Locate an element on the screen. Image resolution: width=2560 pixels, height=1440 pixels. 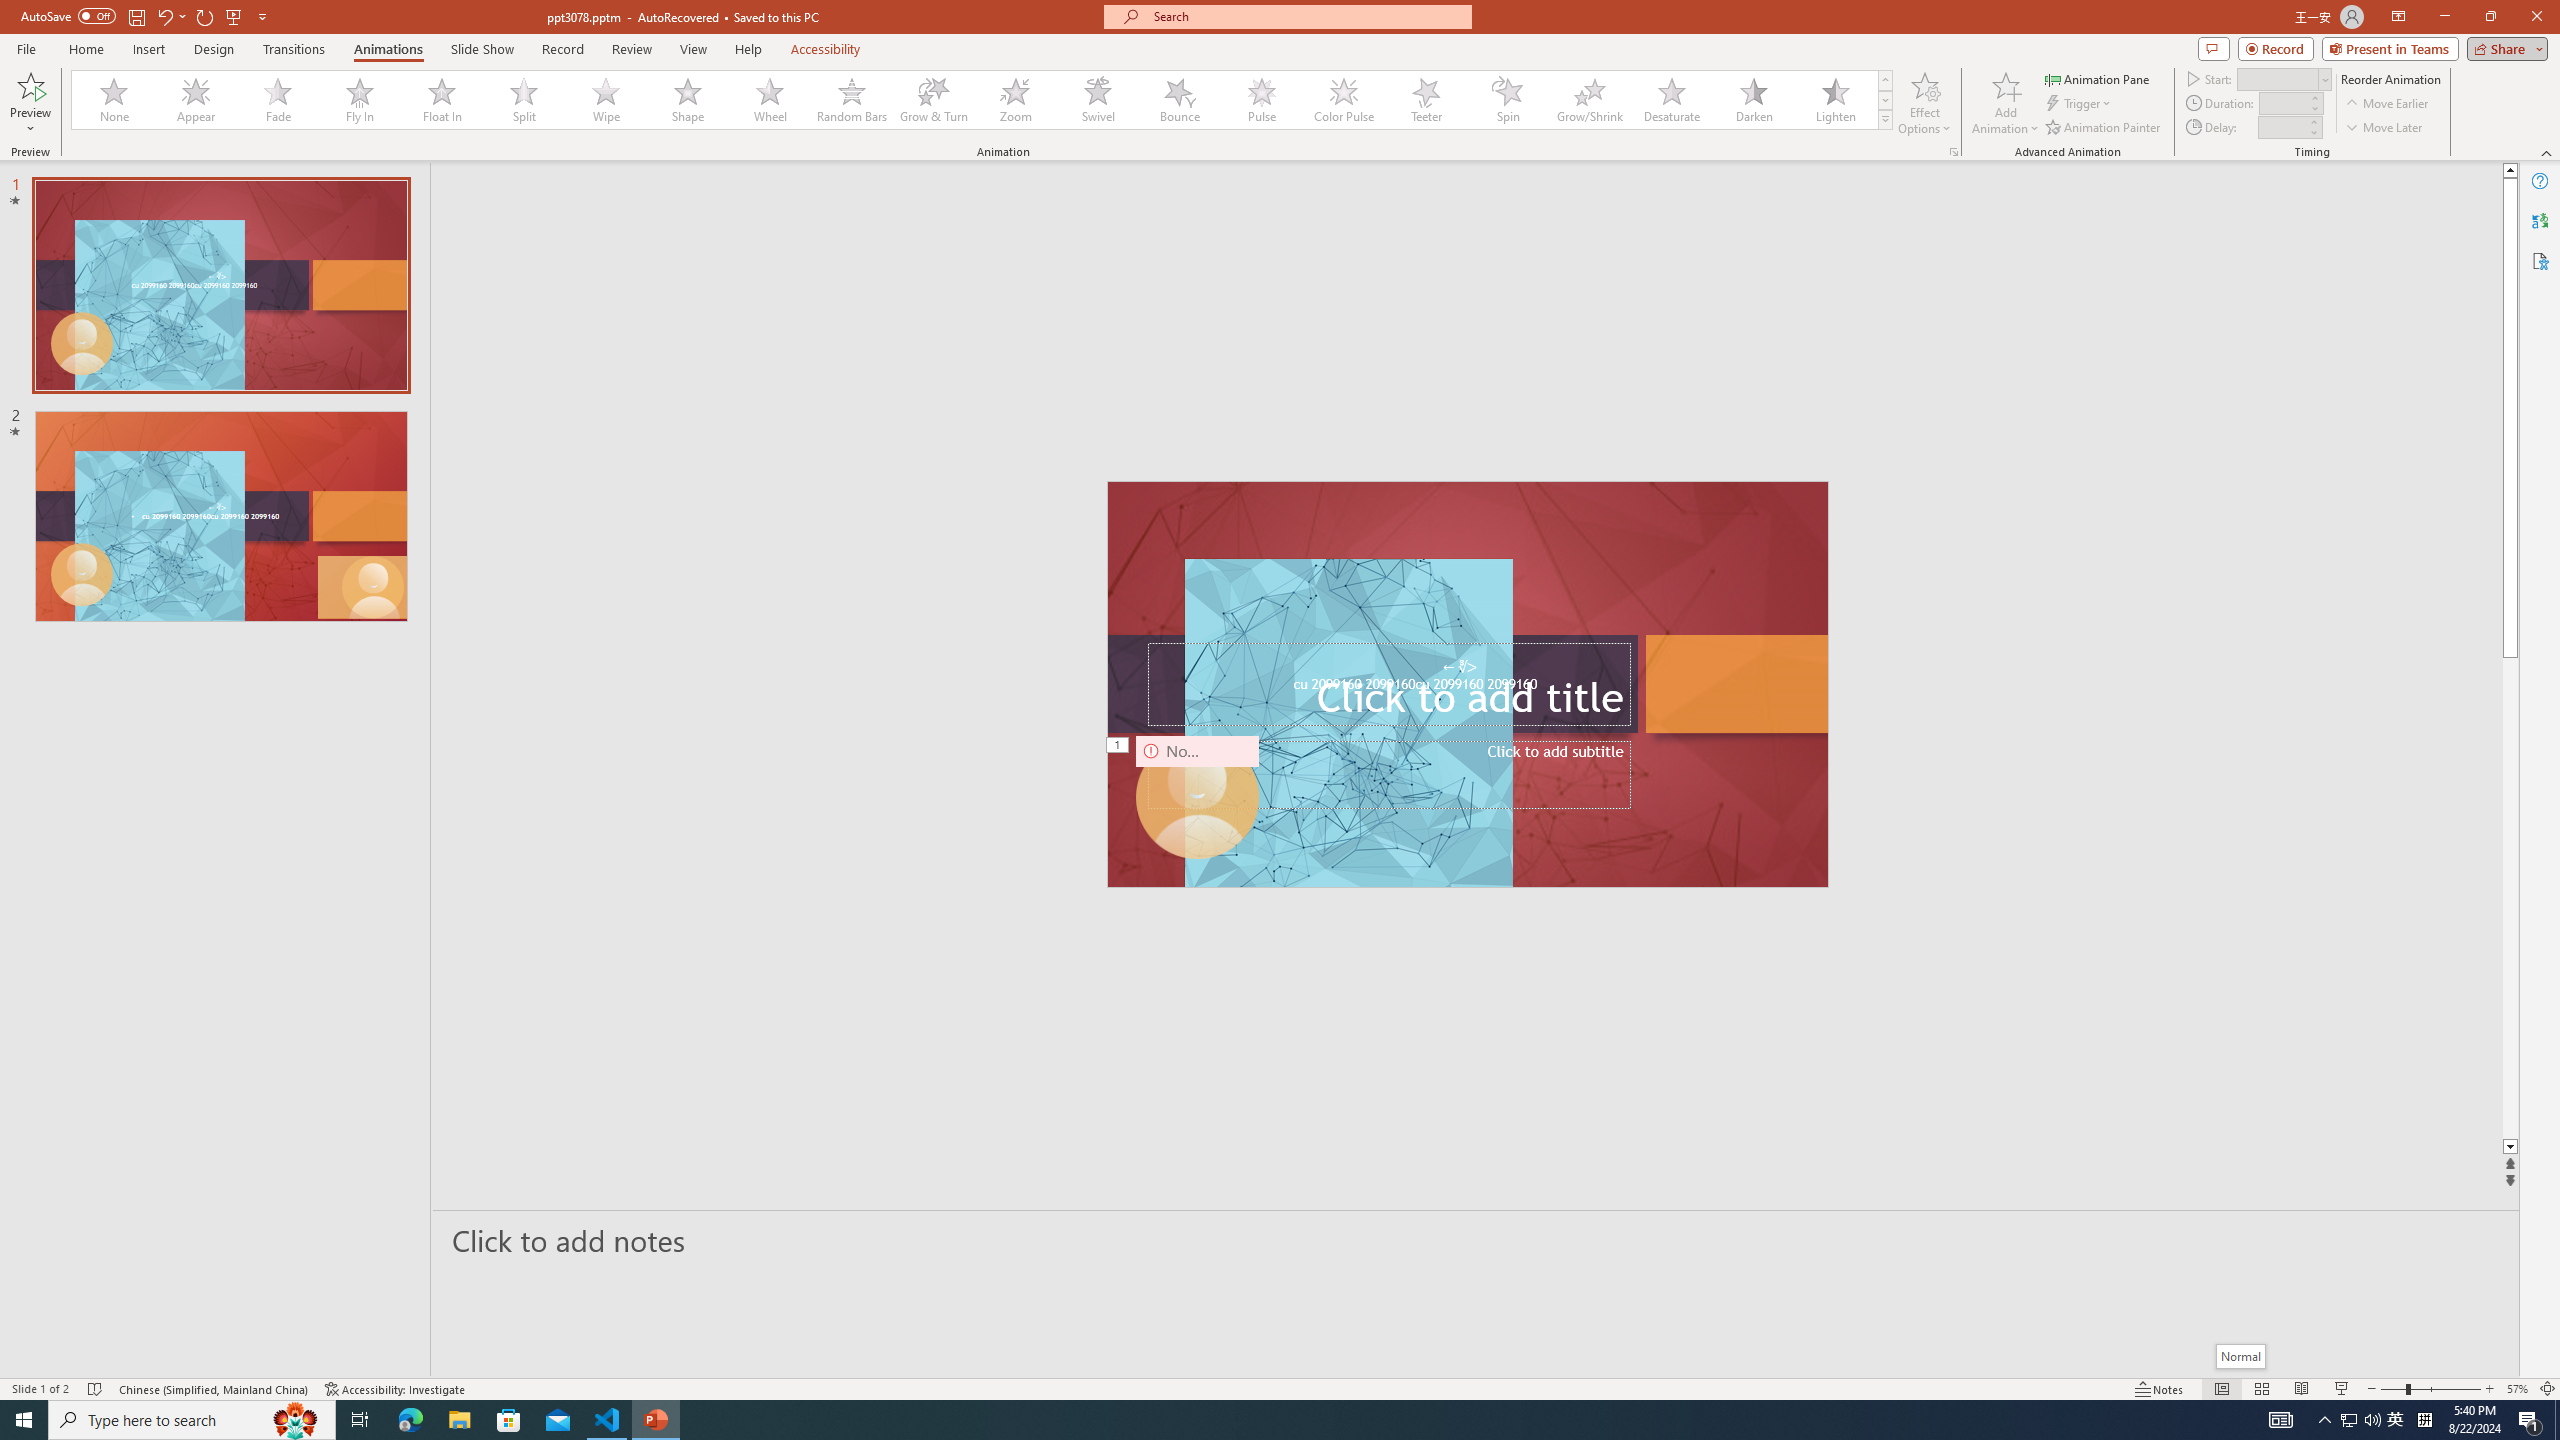
AutomationID: AnimationGallery is located at coordinates (982, 100).